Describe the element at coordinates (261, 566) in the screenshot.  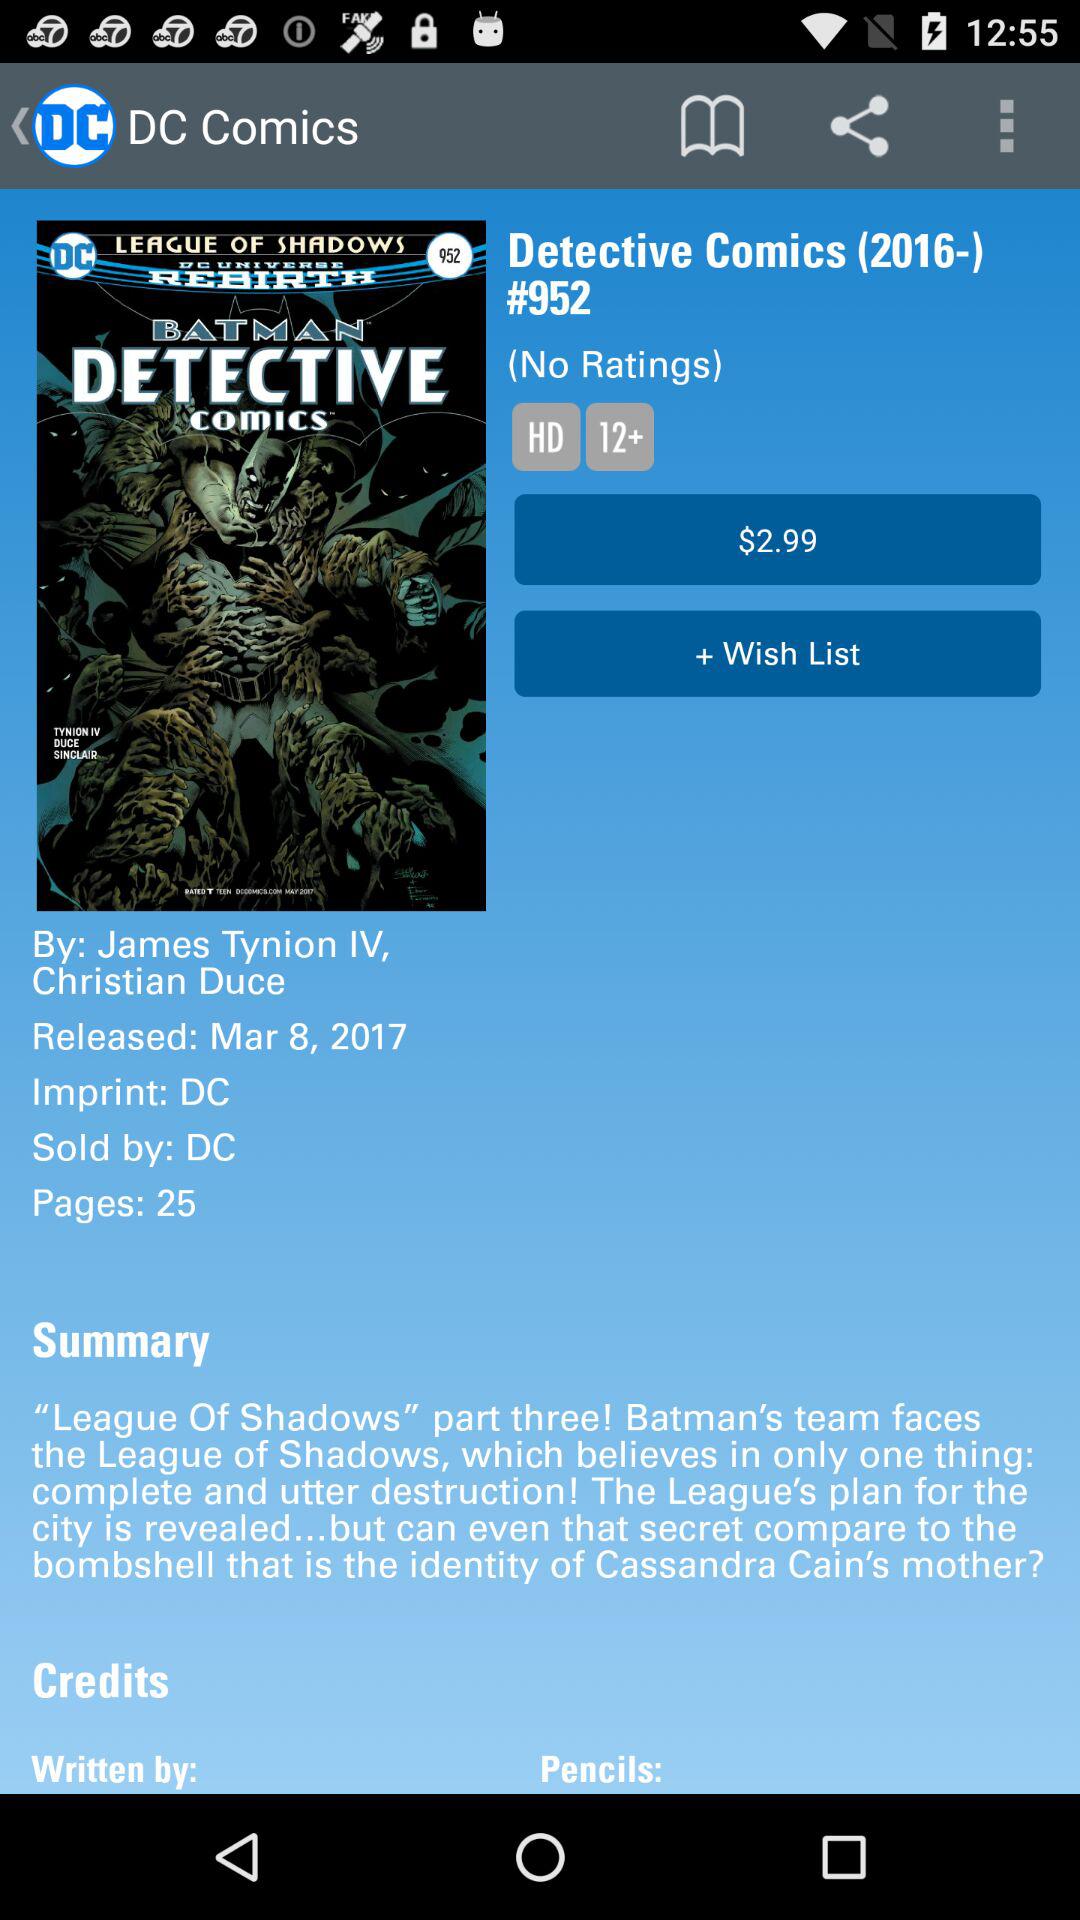
I see `turn on item above by james tynion icon` at that location.